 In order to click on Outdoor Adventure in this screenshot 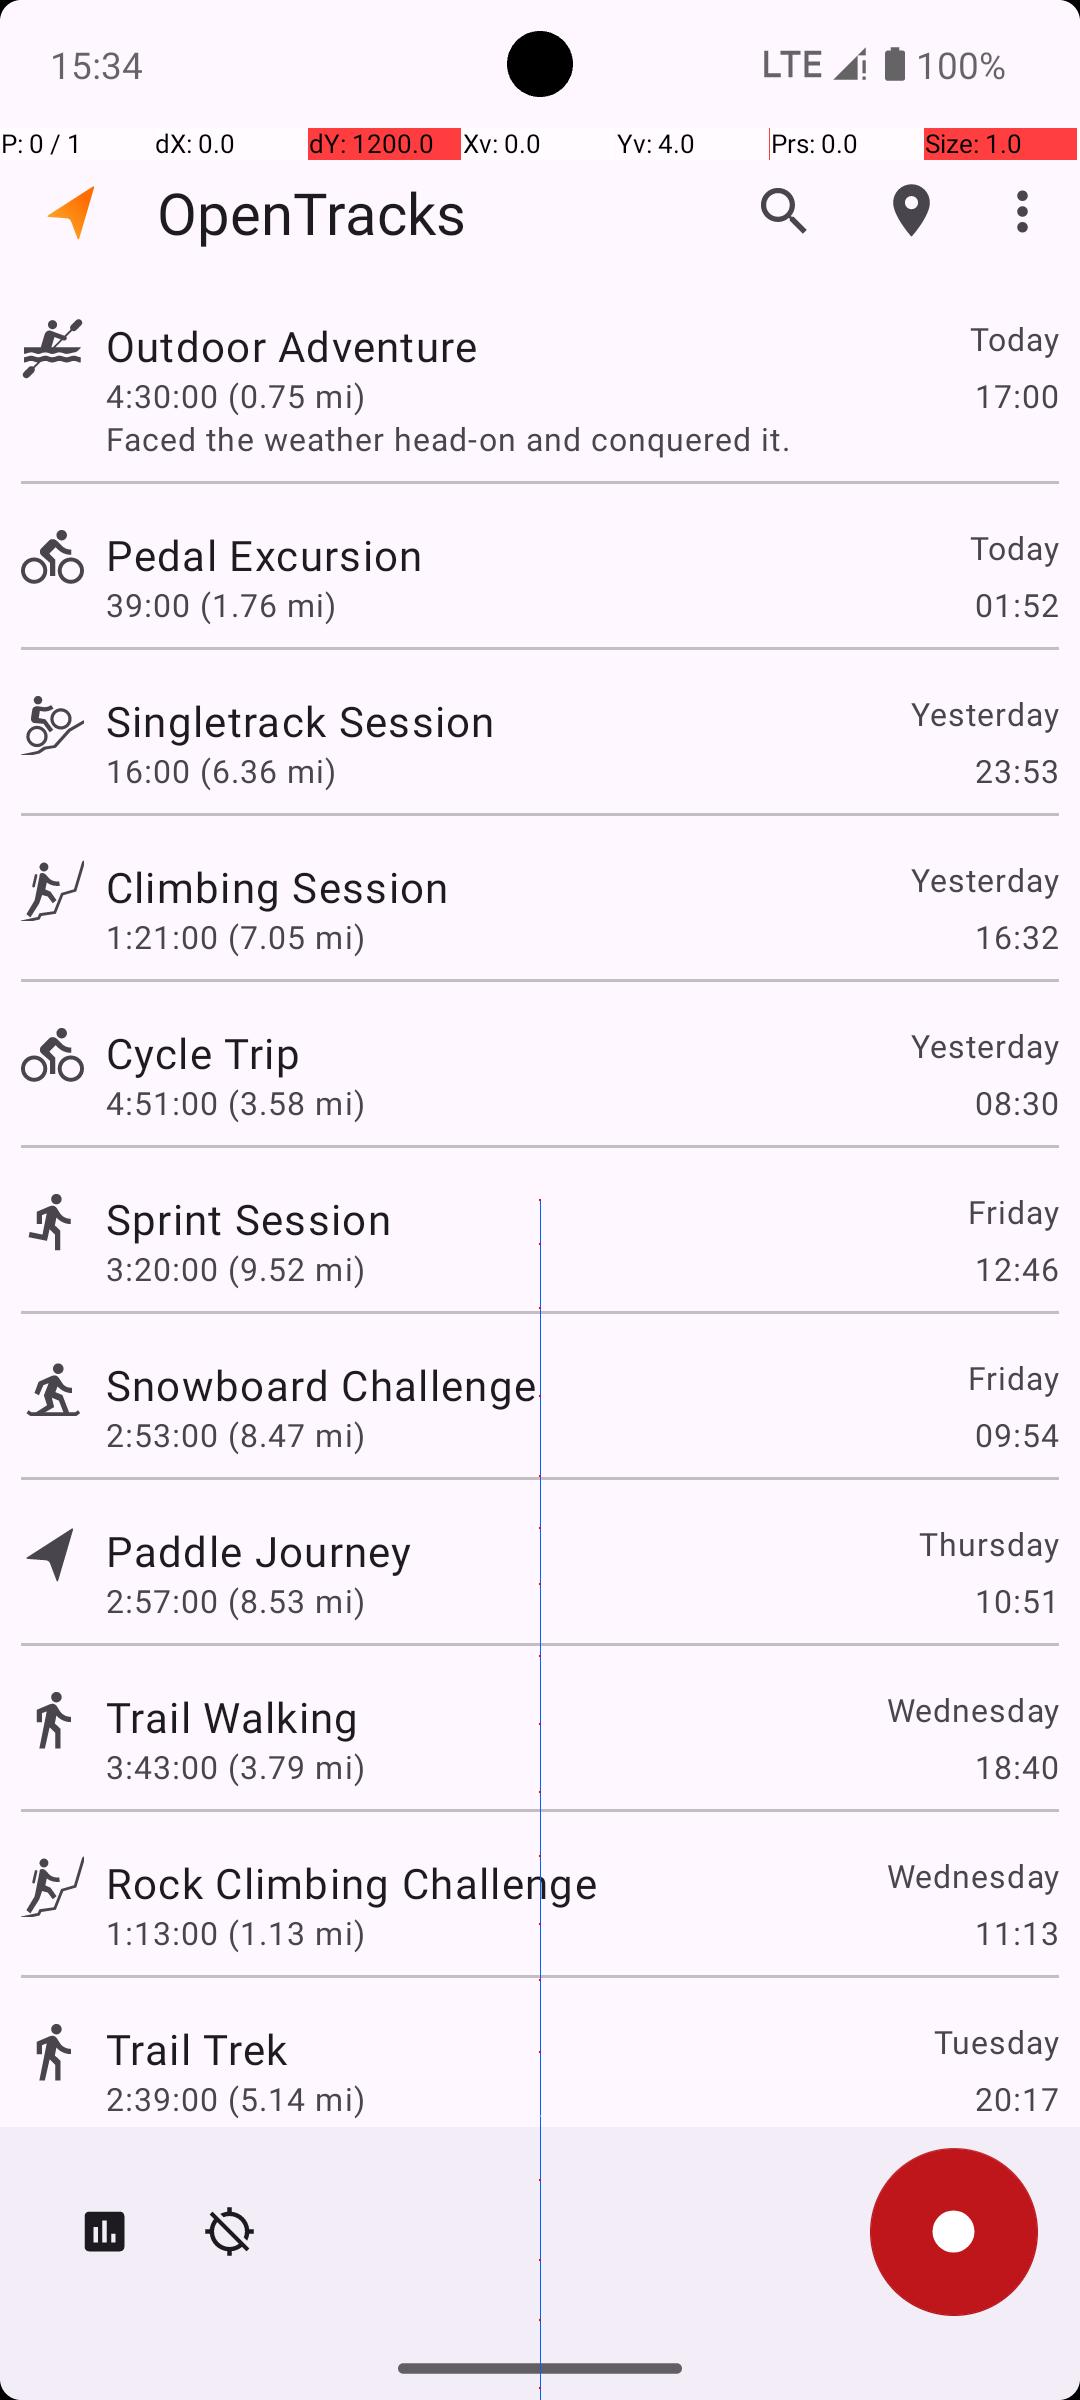, I will do `click(292, 346)`.